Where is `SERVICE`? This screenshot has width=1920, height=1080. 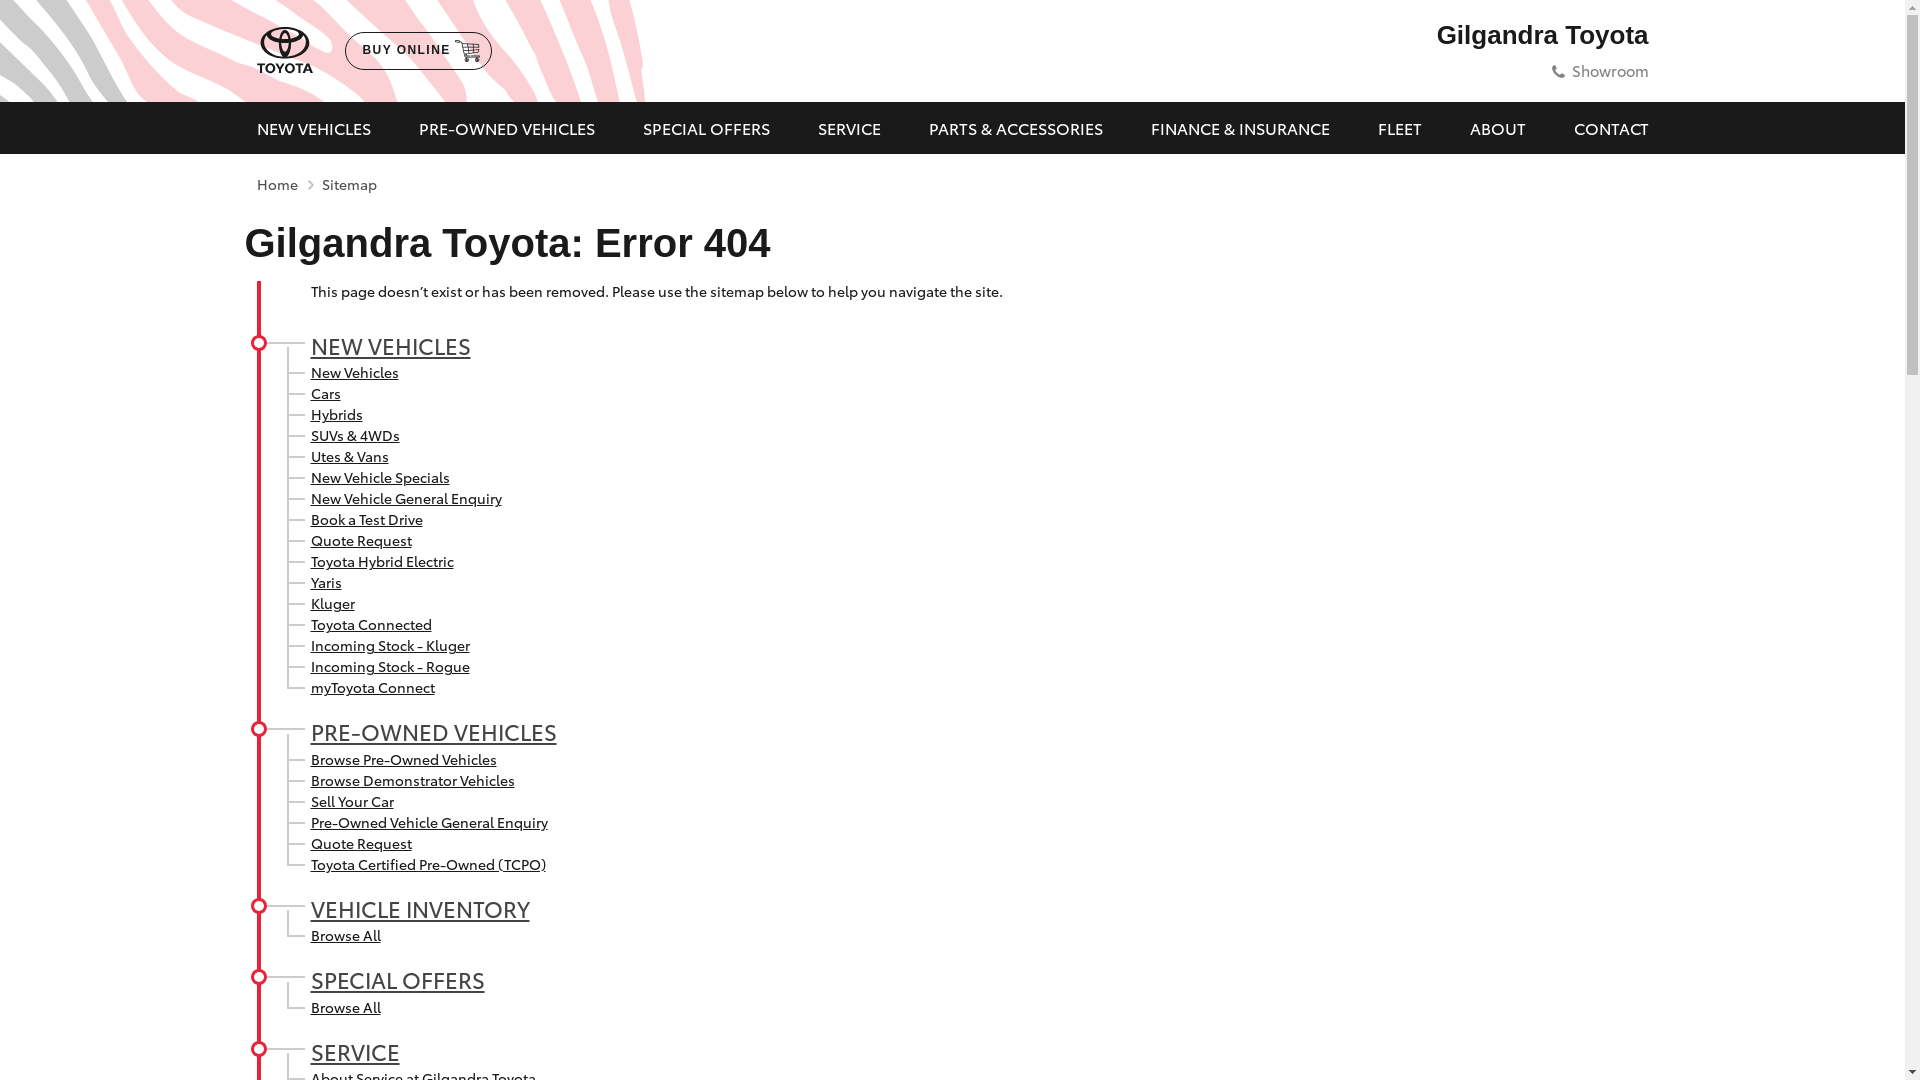 SERVICE is located at coordinates (850, 128).